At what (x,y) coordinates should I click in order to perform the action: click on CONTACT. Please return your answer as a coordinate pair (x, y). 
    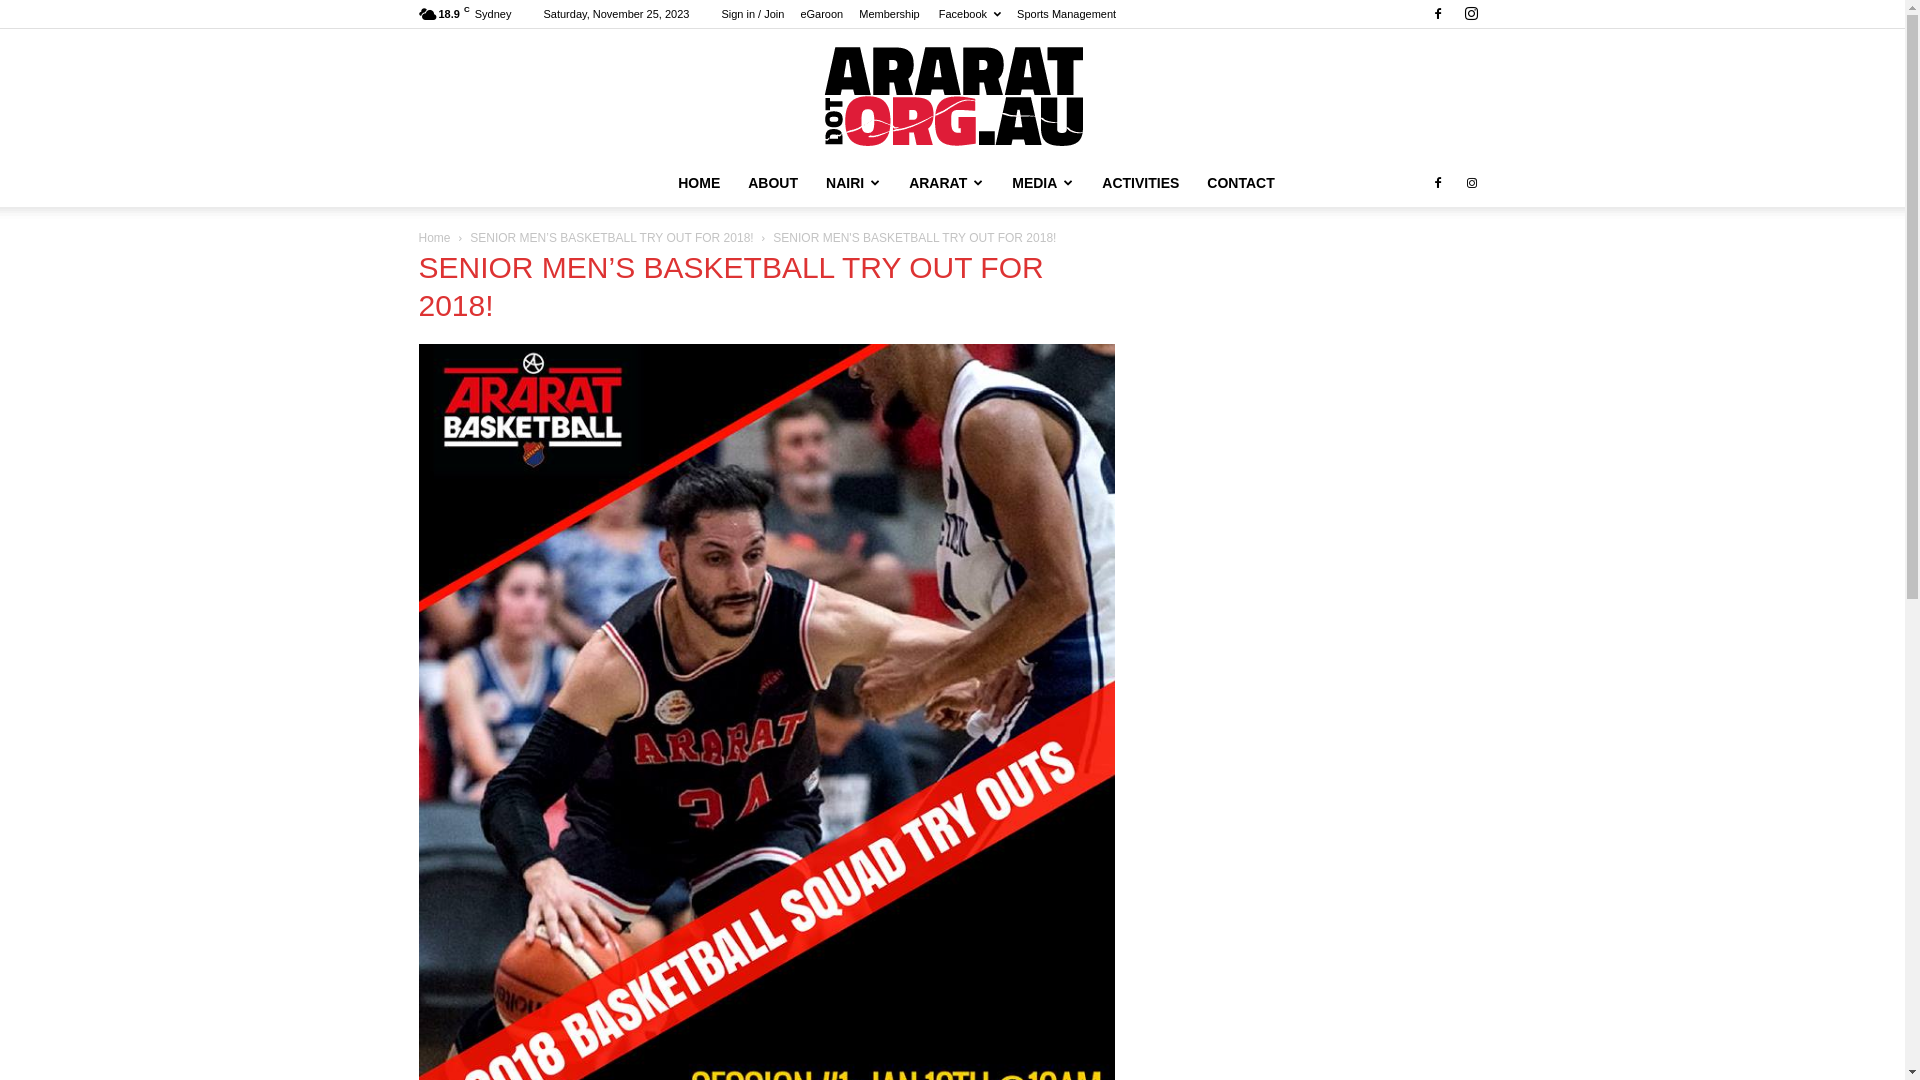
    Looking at the image, I should click on (1240, 183).